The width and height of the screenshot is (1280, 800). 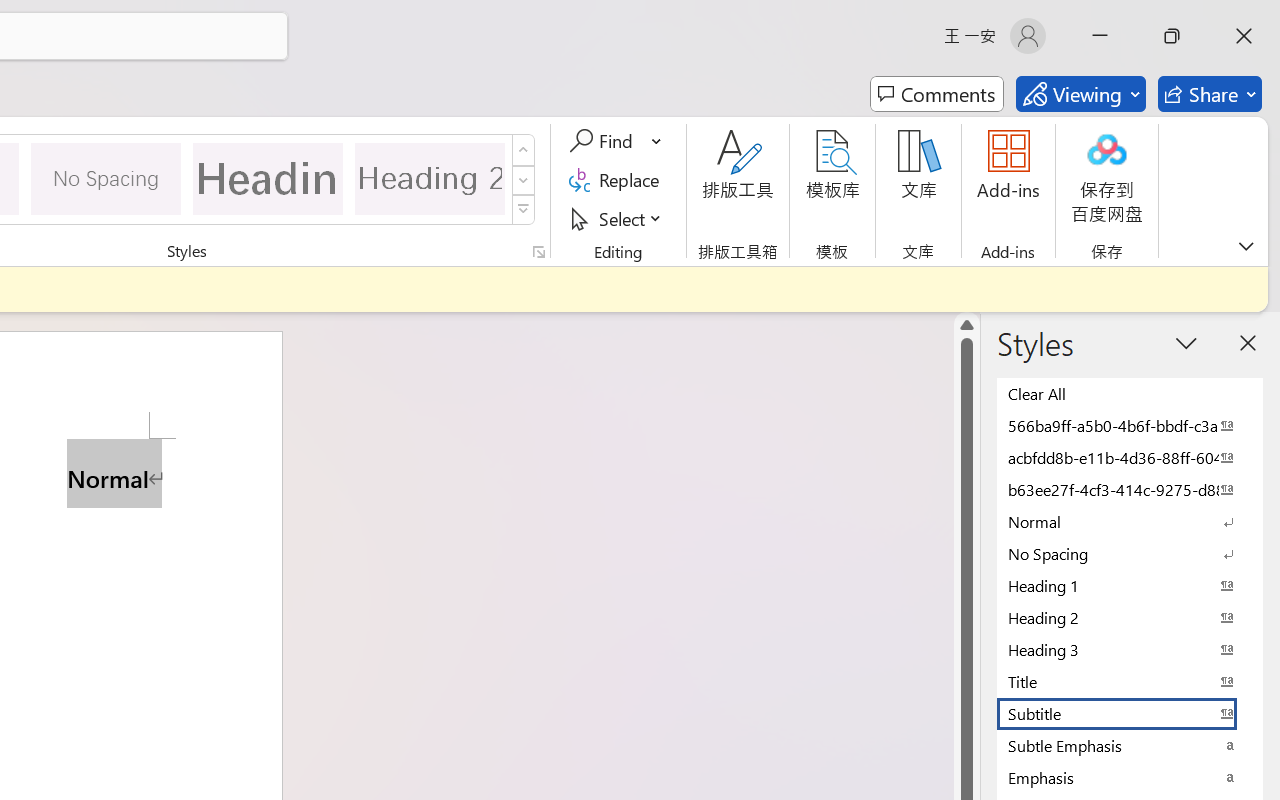 I want to click on Line up, so click(x=966, y=324).